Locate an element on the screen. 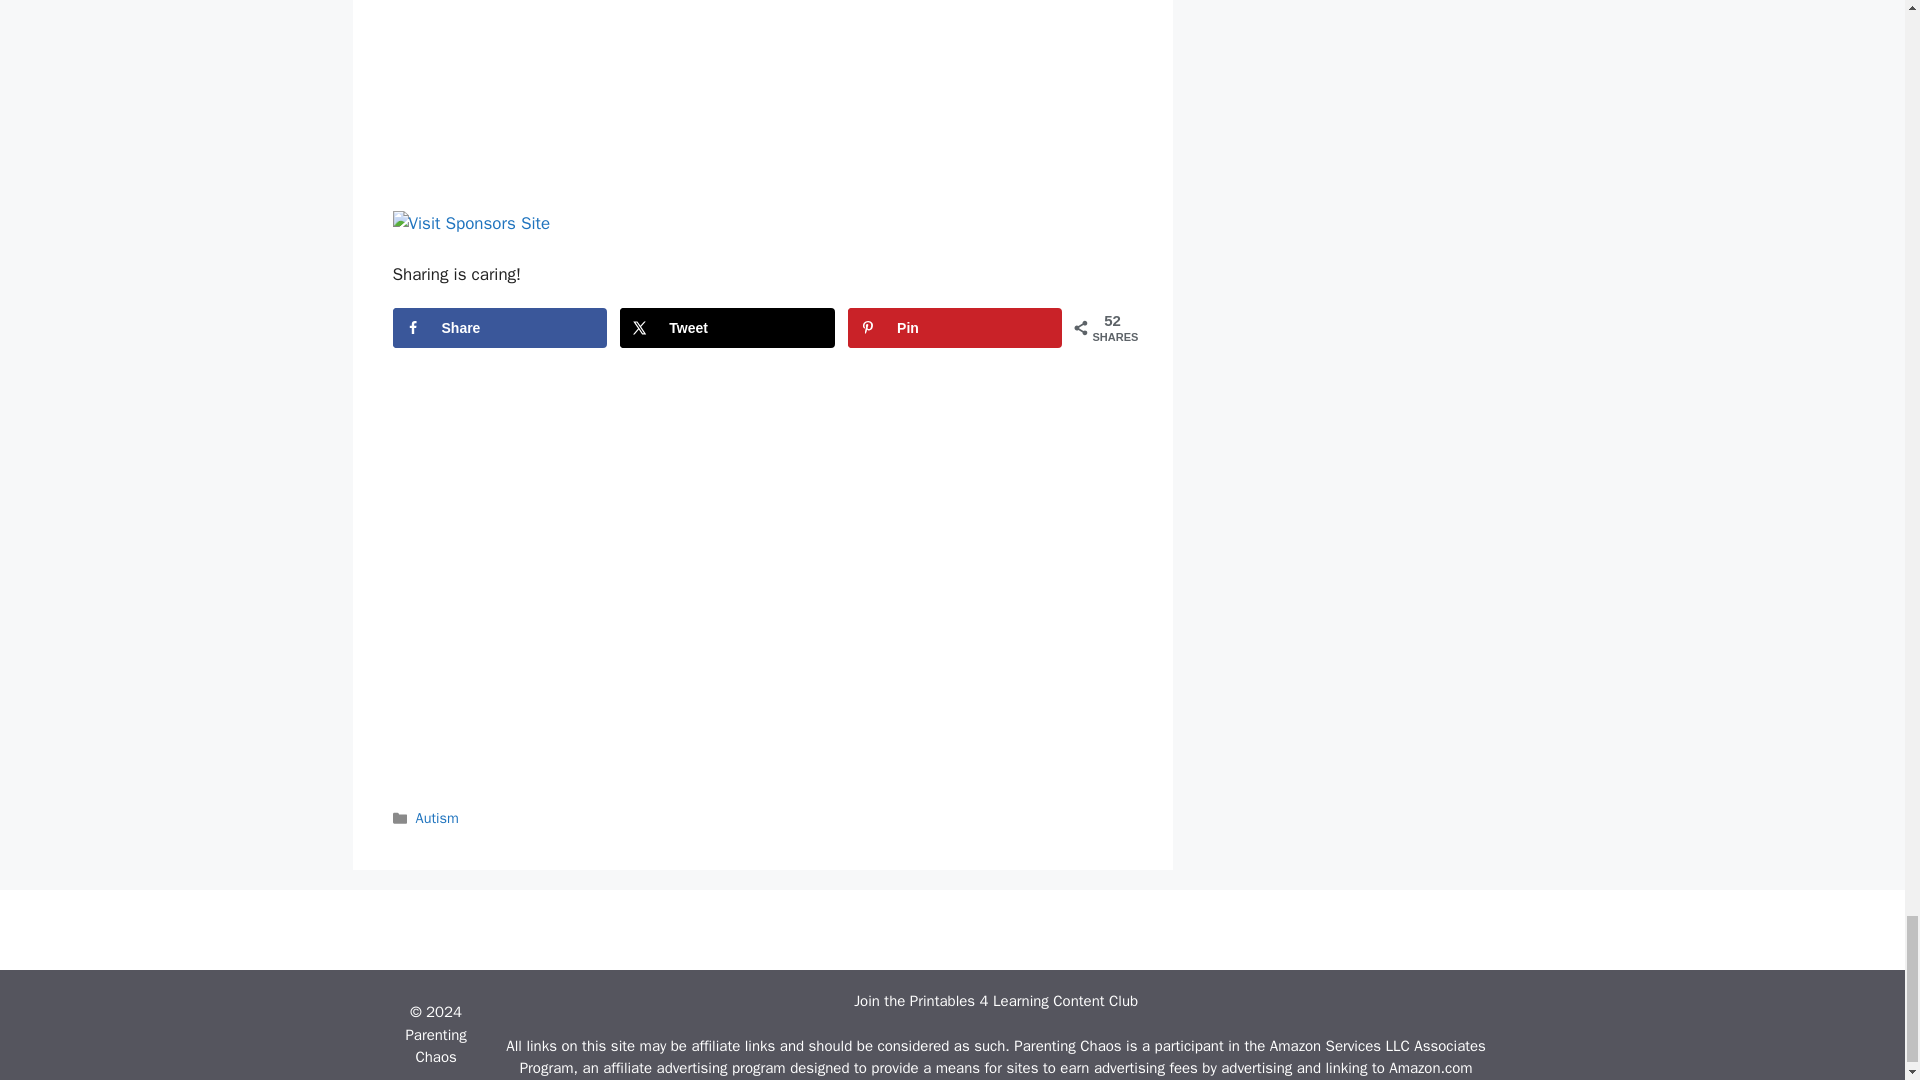 This screenshot has width=1920, height=1080. Share on X is located at coordinates (726, 327).